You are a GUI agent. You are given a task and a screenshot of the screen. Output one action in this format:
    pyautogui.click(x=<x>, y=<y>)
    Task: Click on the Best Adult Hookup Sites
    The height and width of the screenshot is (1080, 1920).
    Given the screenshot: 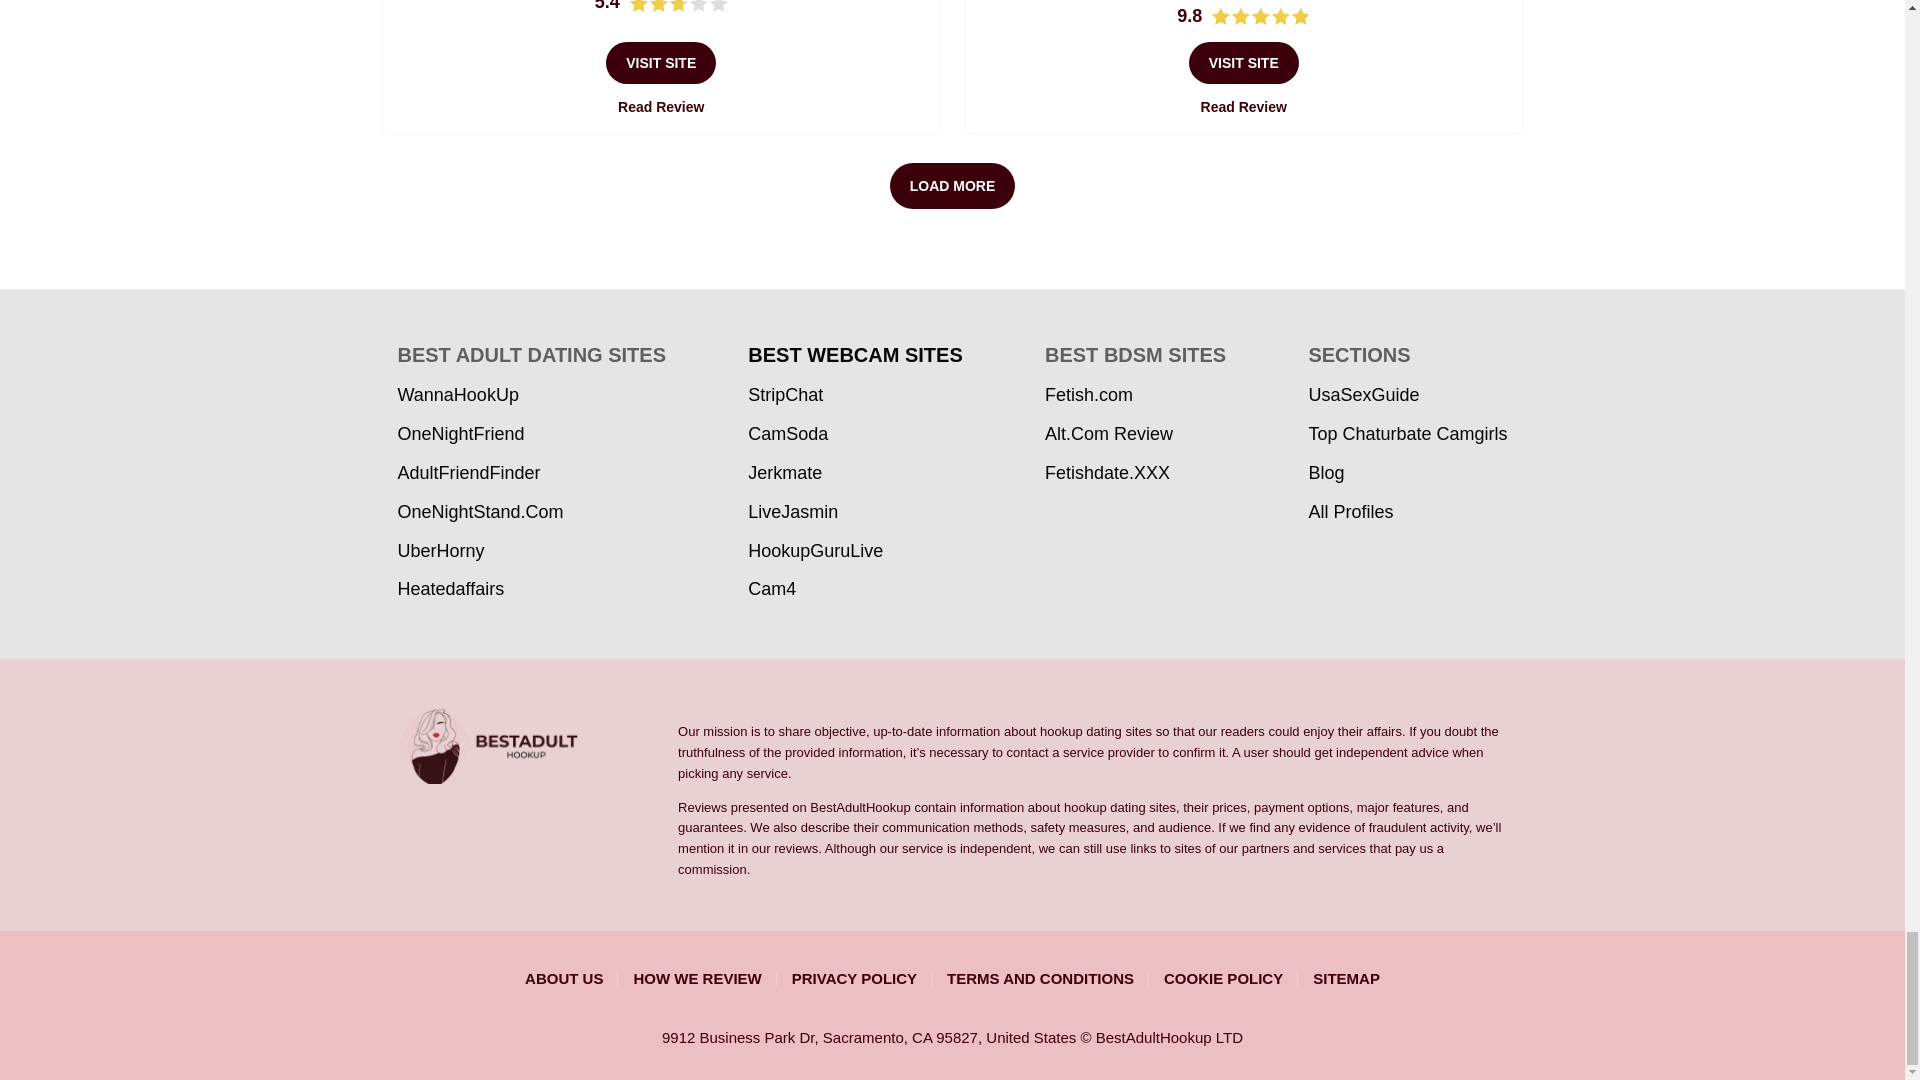 What is the action you would take?
    pyautogui.click(x=538, y=746)
    